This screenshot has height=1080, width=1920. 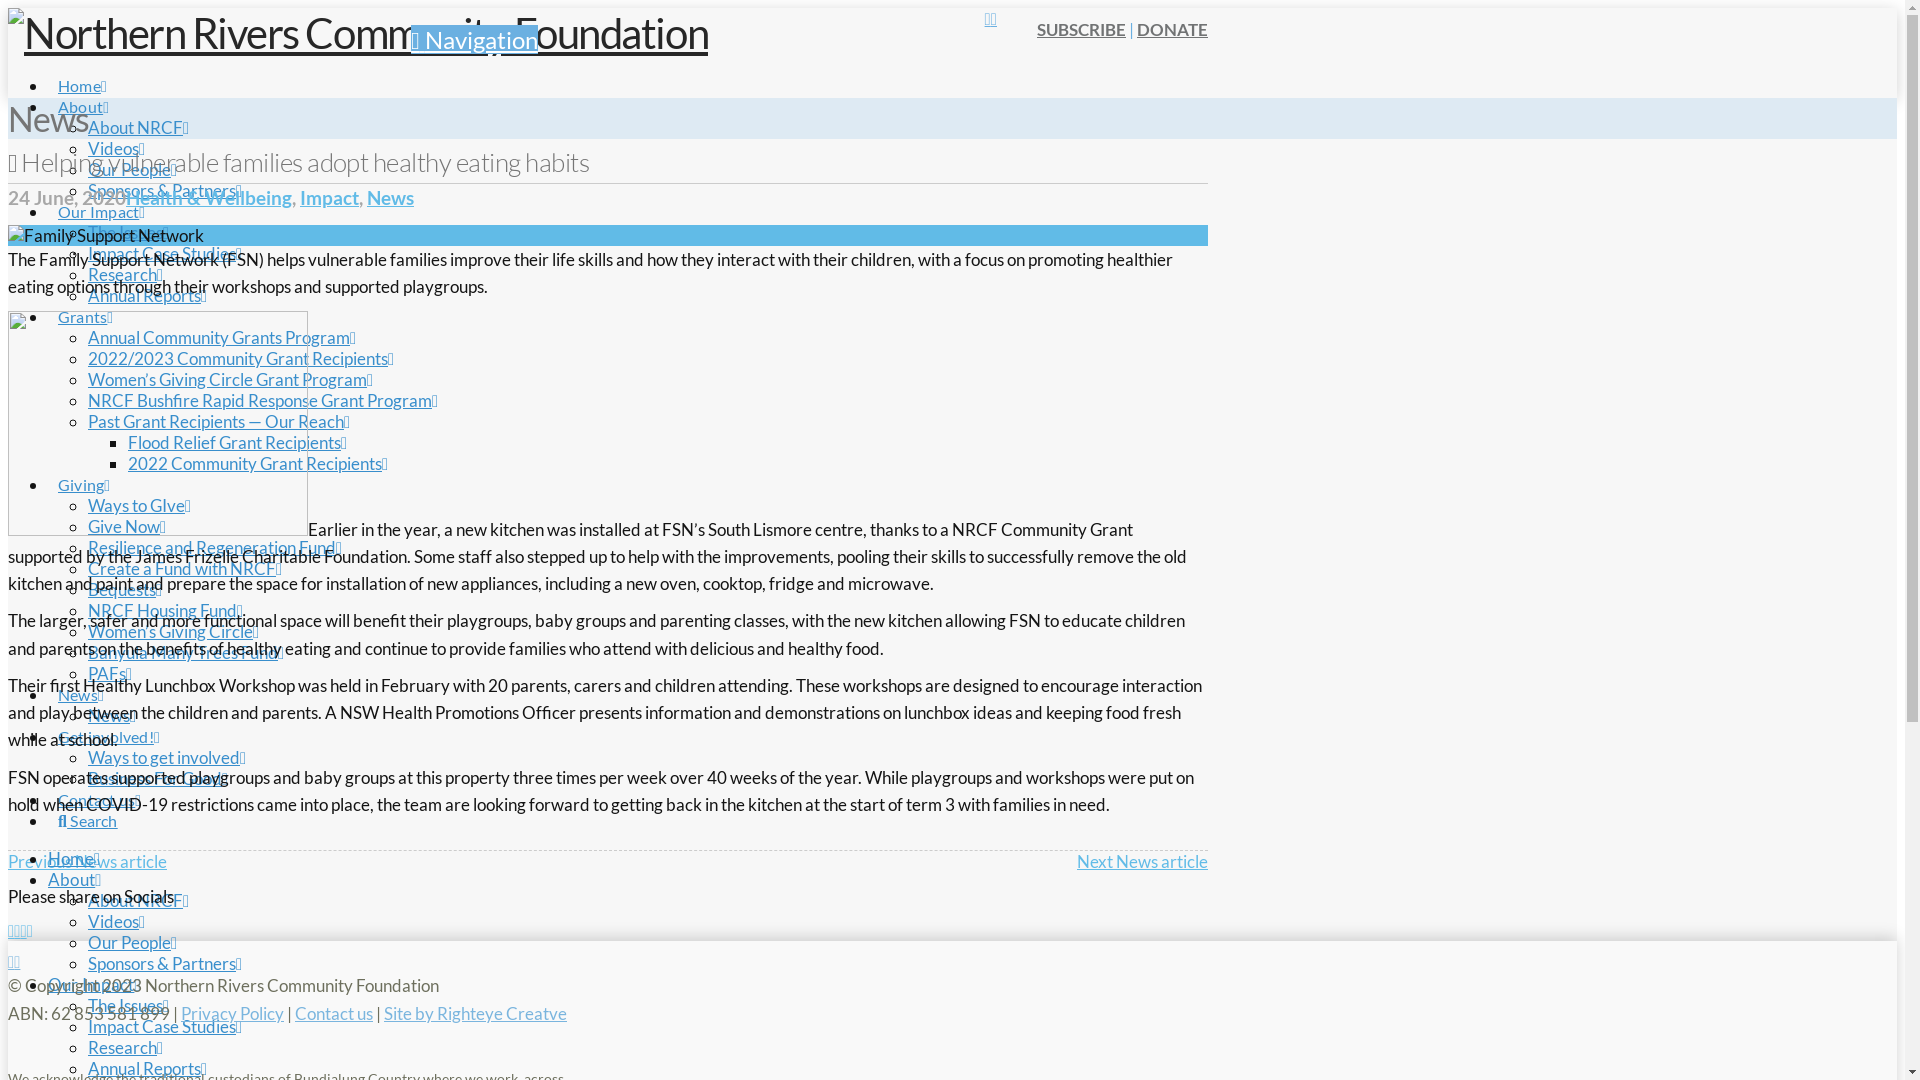 What do you see at coordinates (11, 930) in the screenshot?
I see `Share on Facebook` at bounding box center [11, 930].